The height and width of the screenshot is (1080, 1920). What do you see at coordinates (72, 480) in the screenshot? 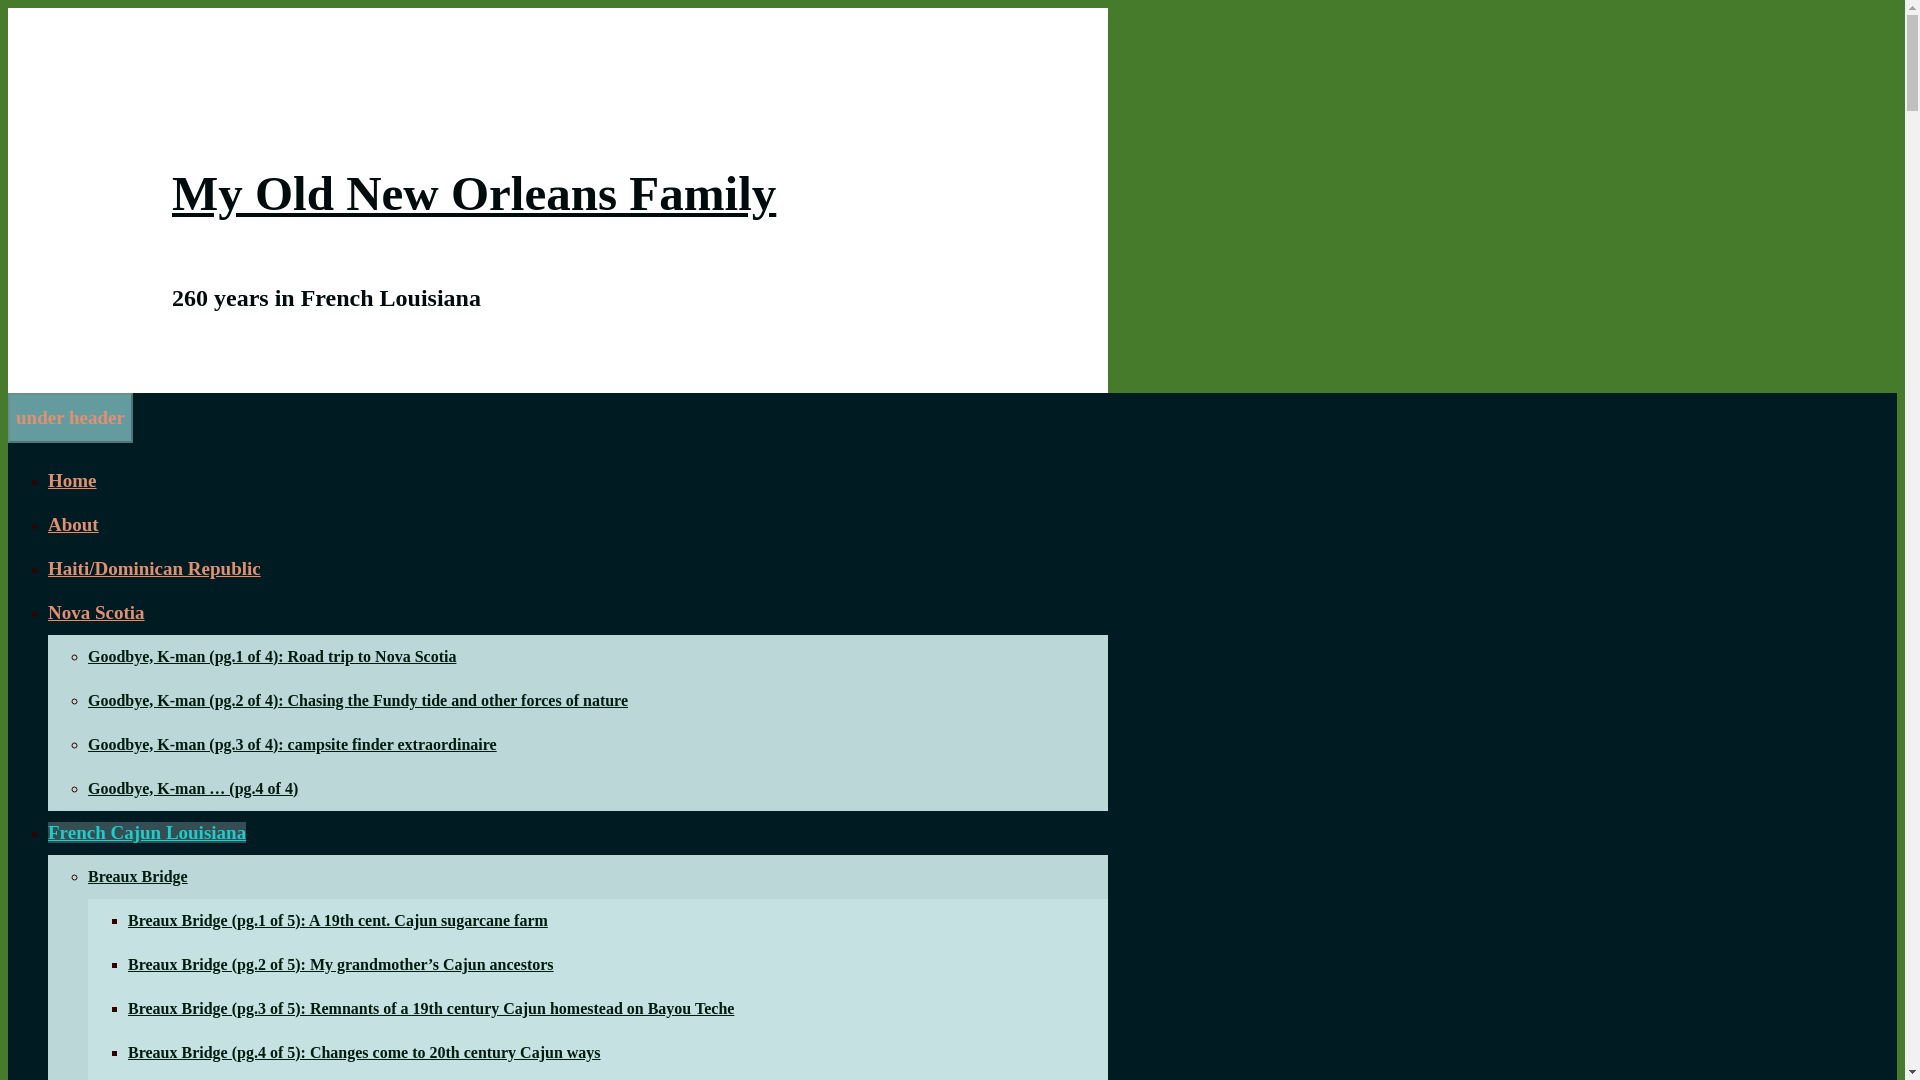
I see `Home` at bounding box center [72, 480].